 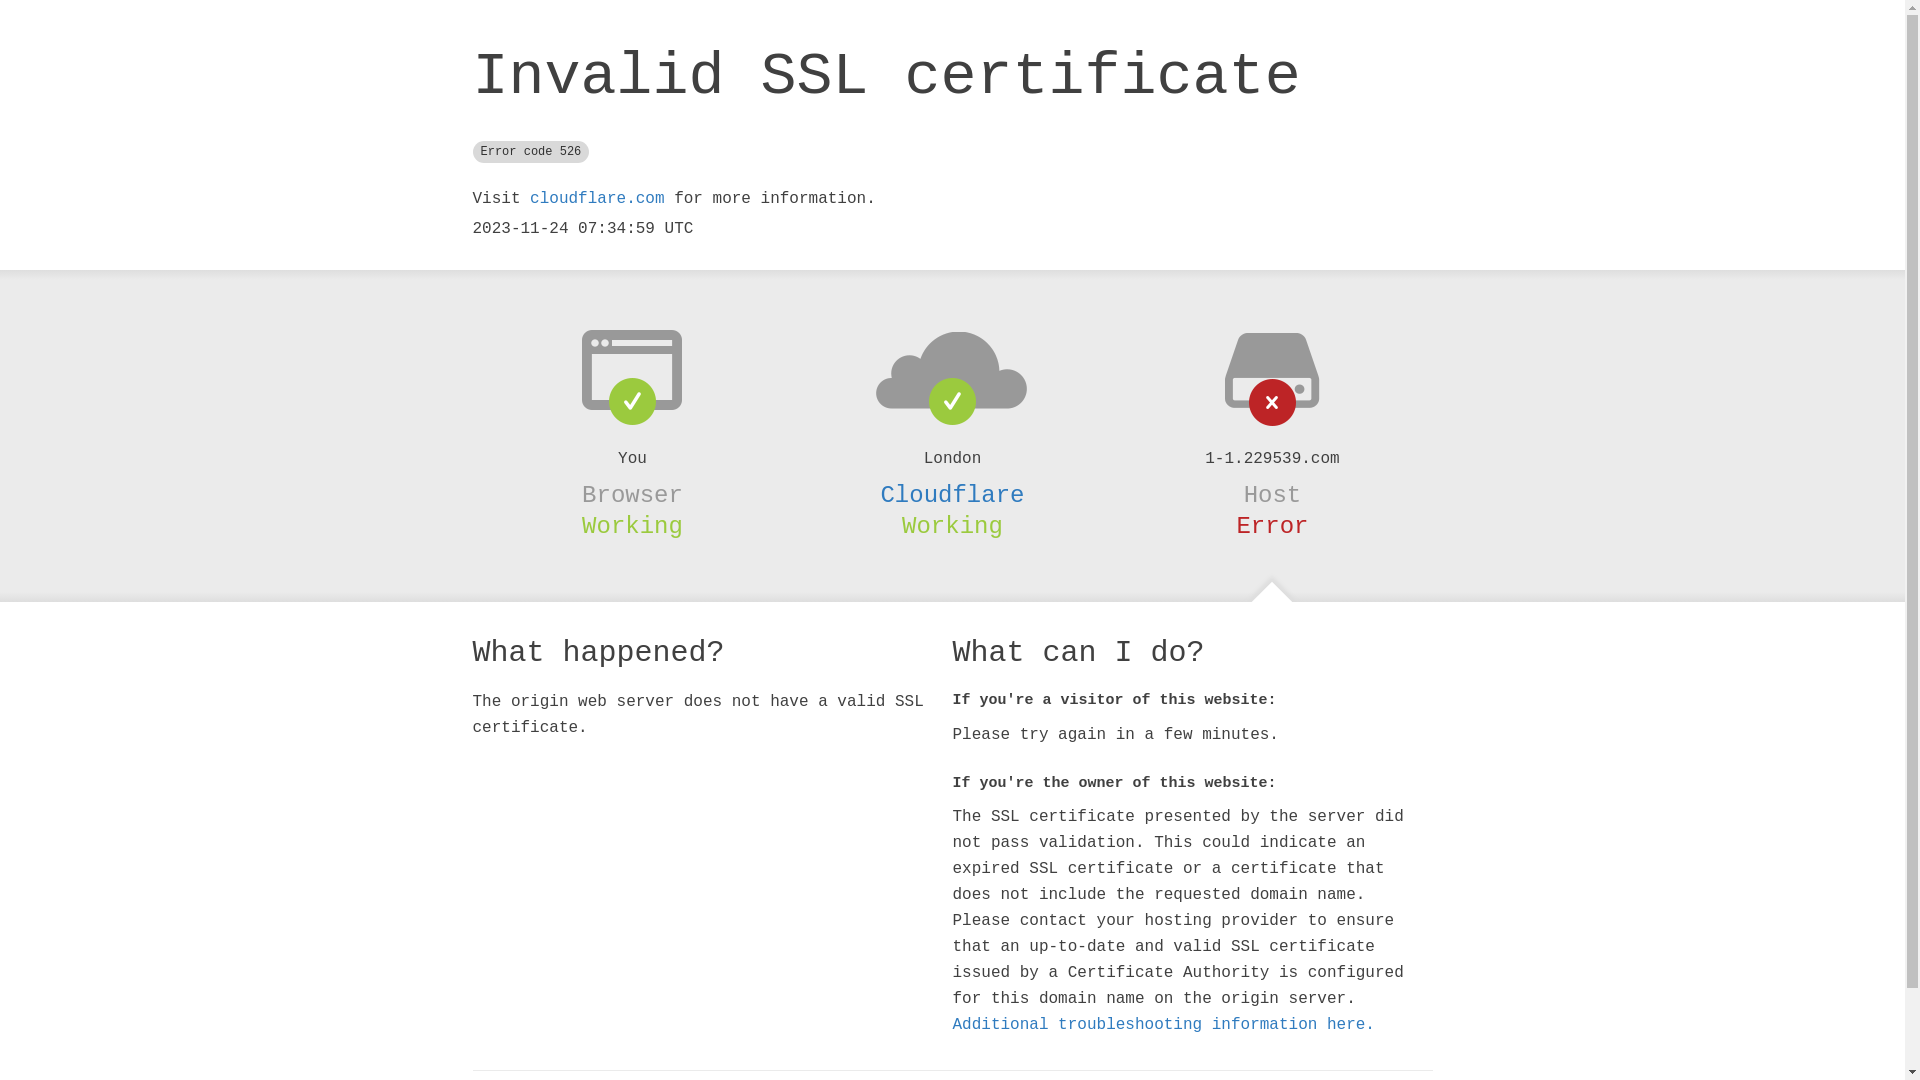 What do you see at coordinates (597, 199) in the screenshot?
I see `cloudflare.com` at bounding box center [597, 199].